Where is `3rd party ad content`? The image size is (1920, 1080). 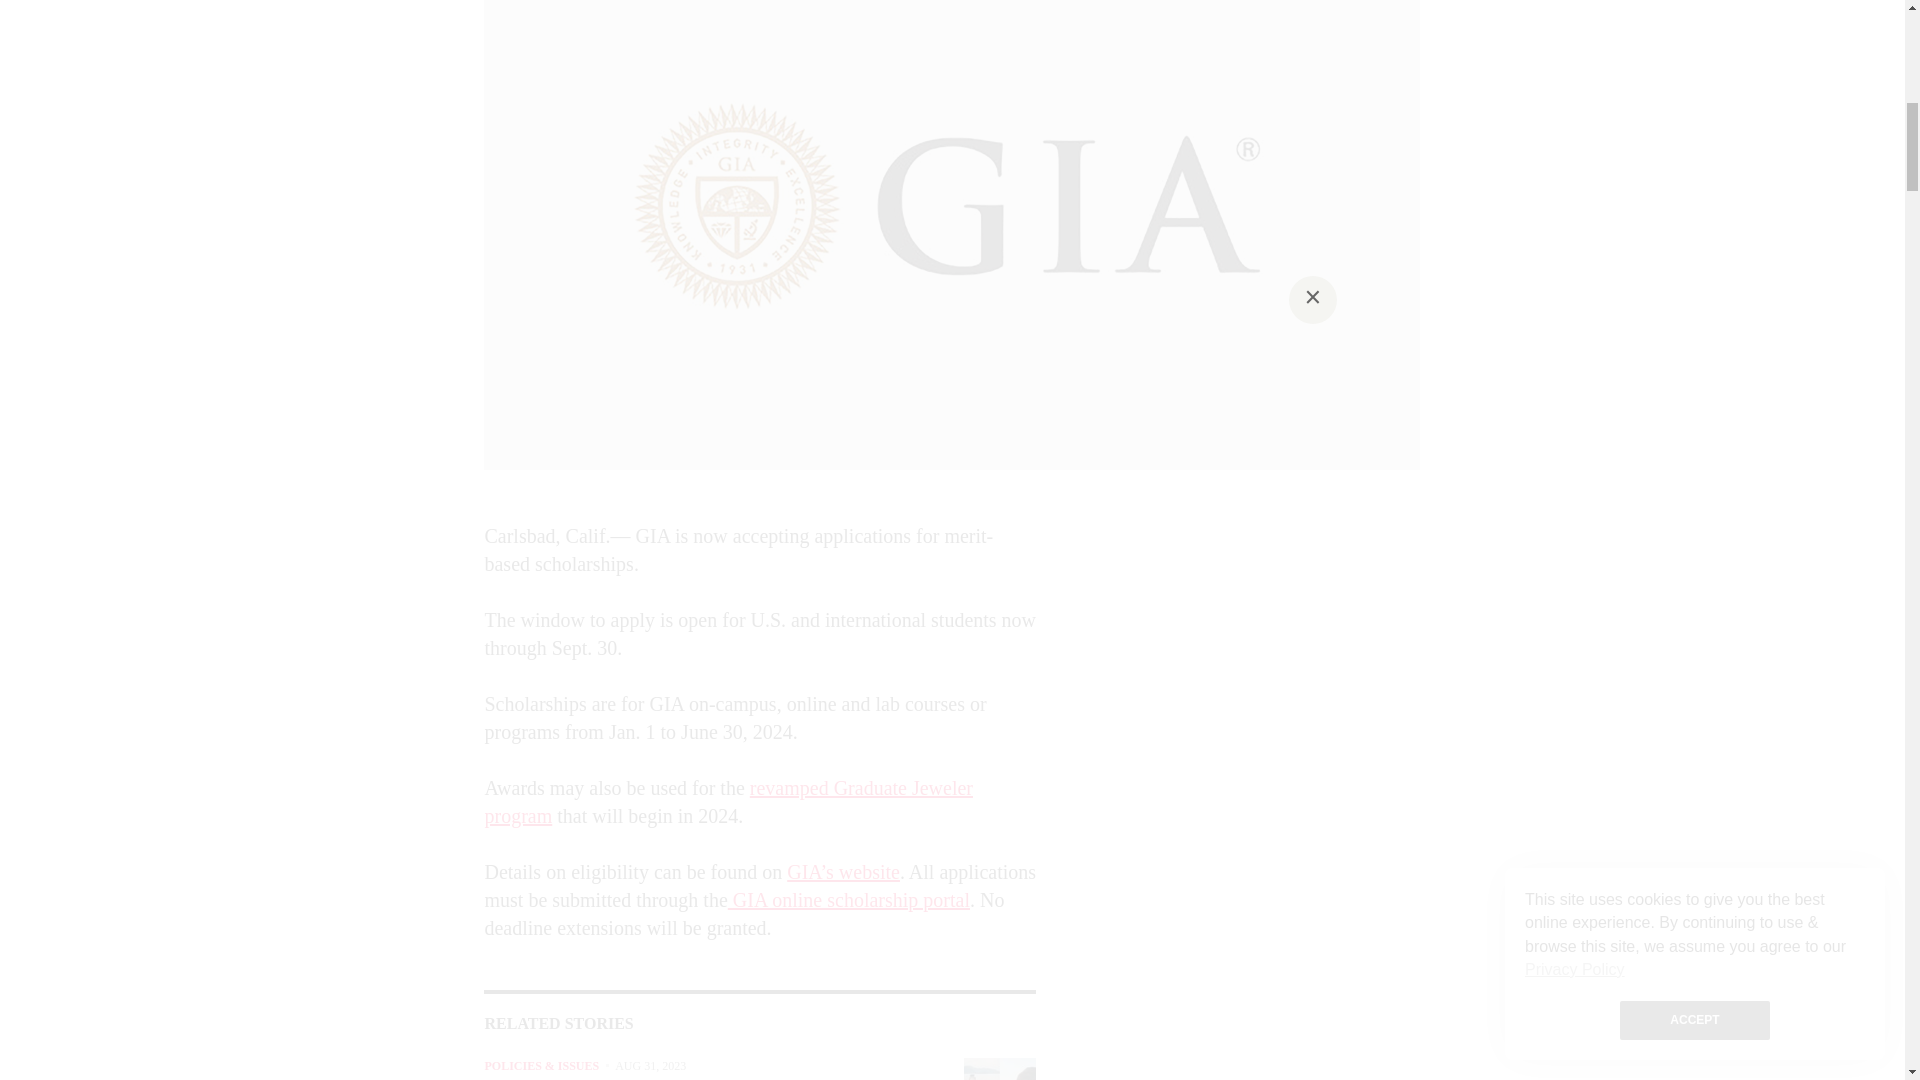 3rd party ad content is located at coordinates (1240, 646).